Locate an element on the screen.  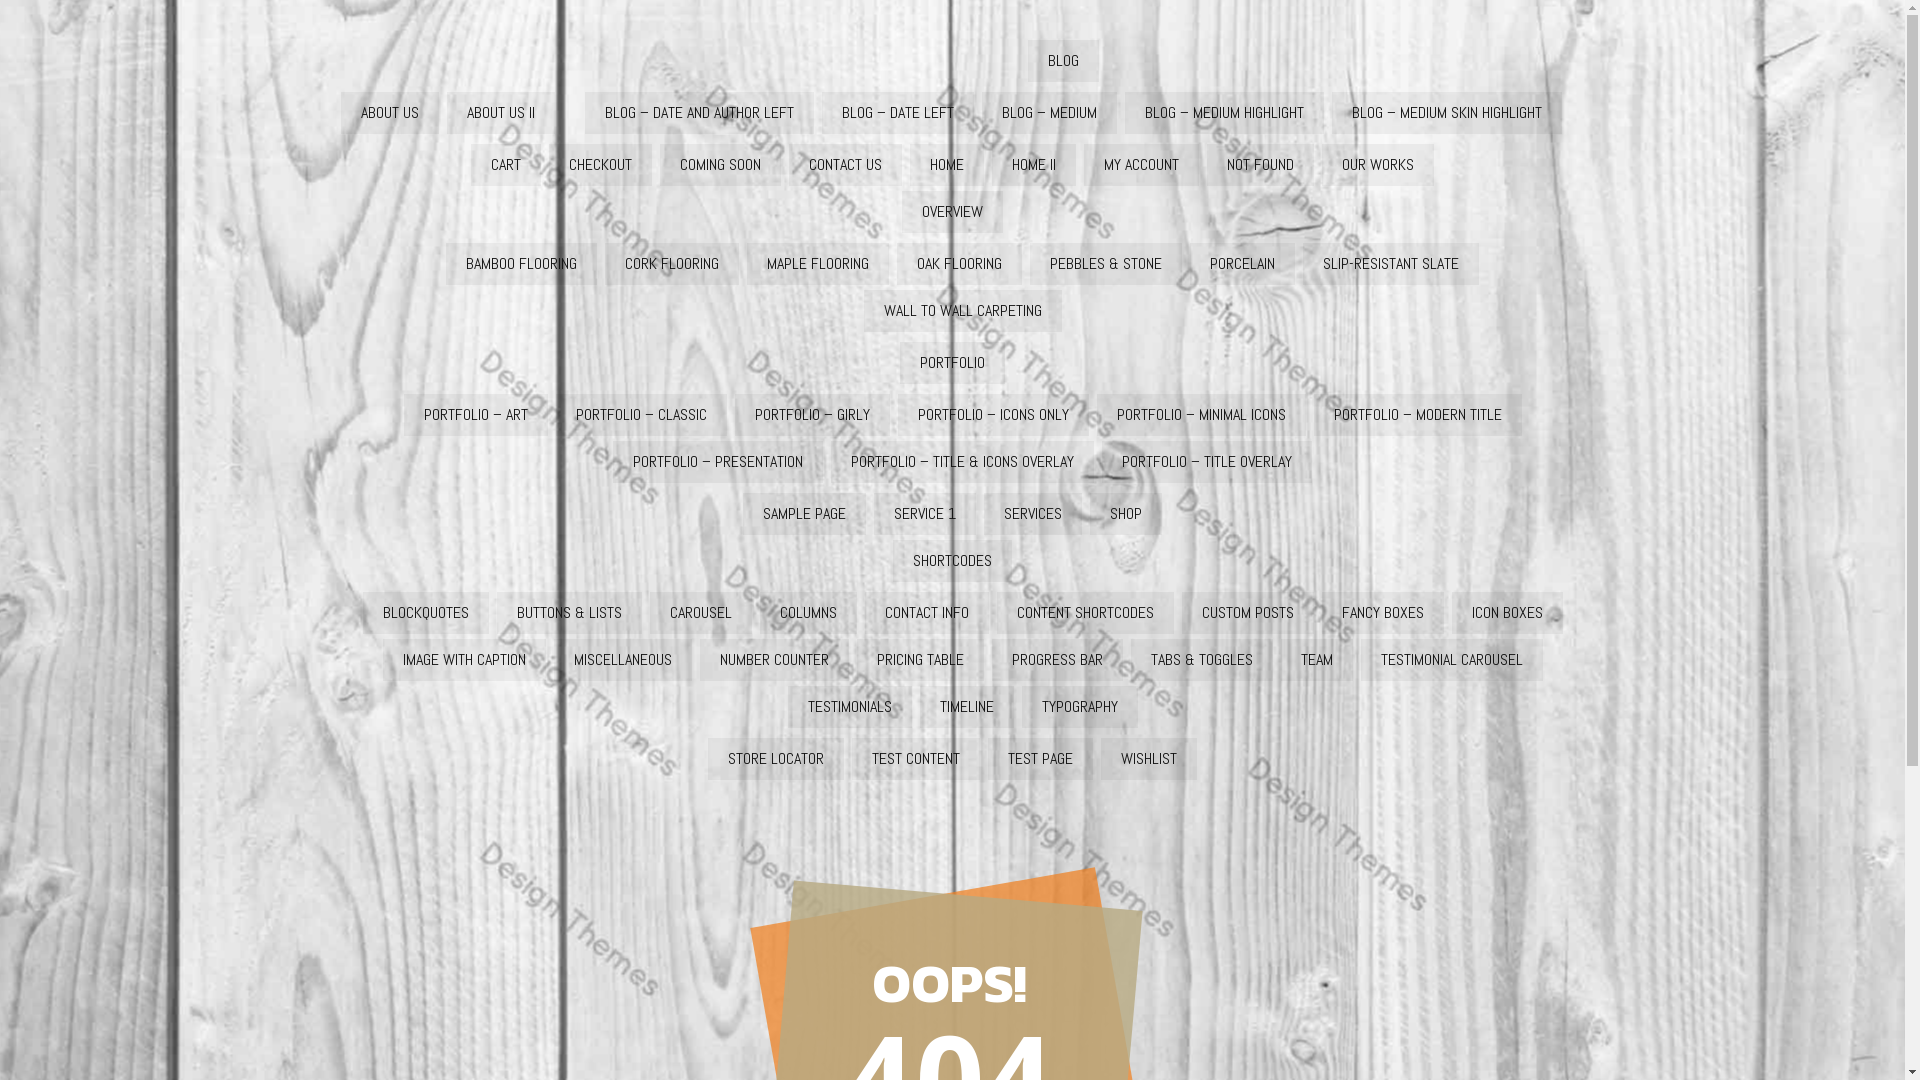
OVERVIEW is located at coordinates (952, 212).